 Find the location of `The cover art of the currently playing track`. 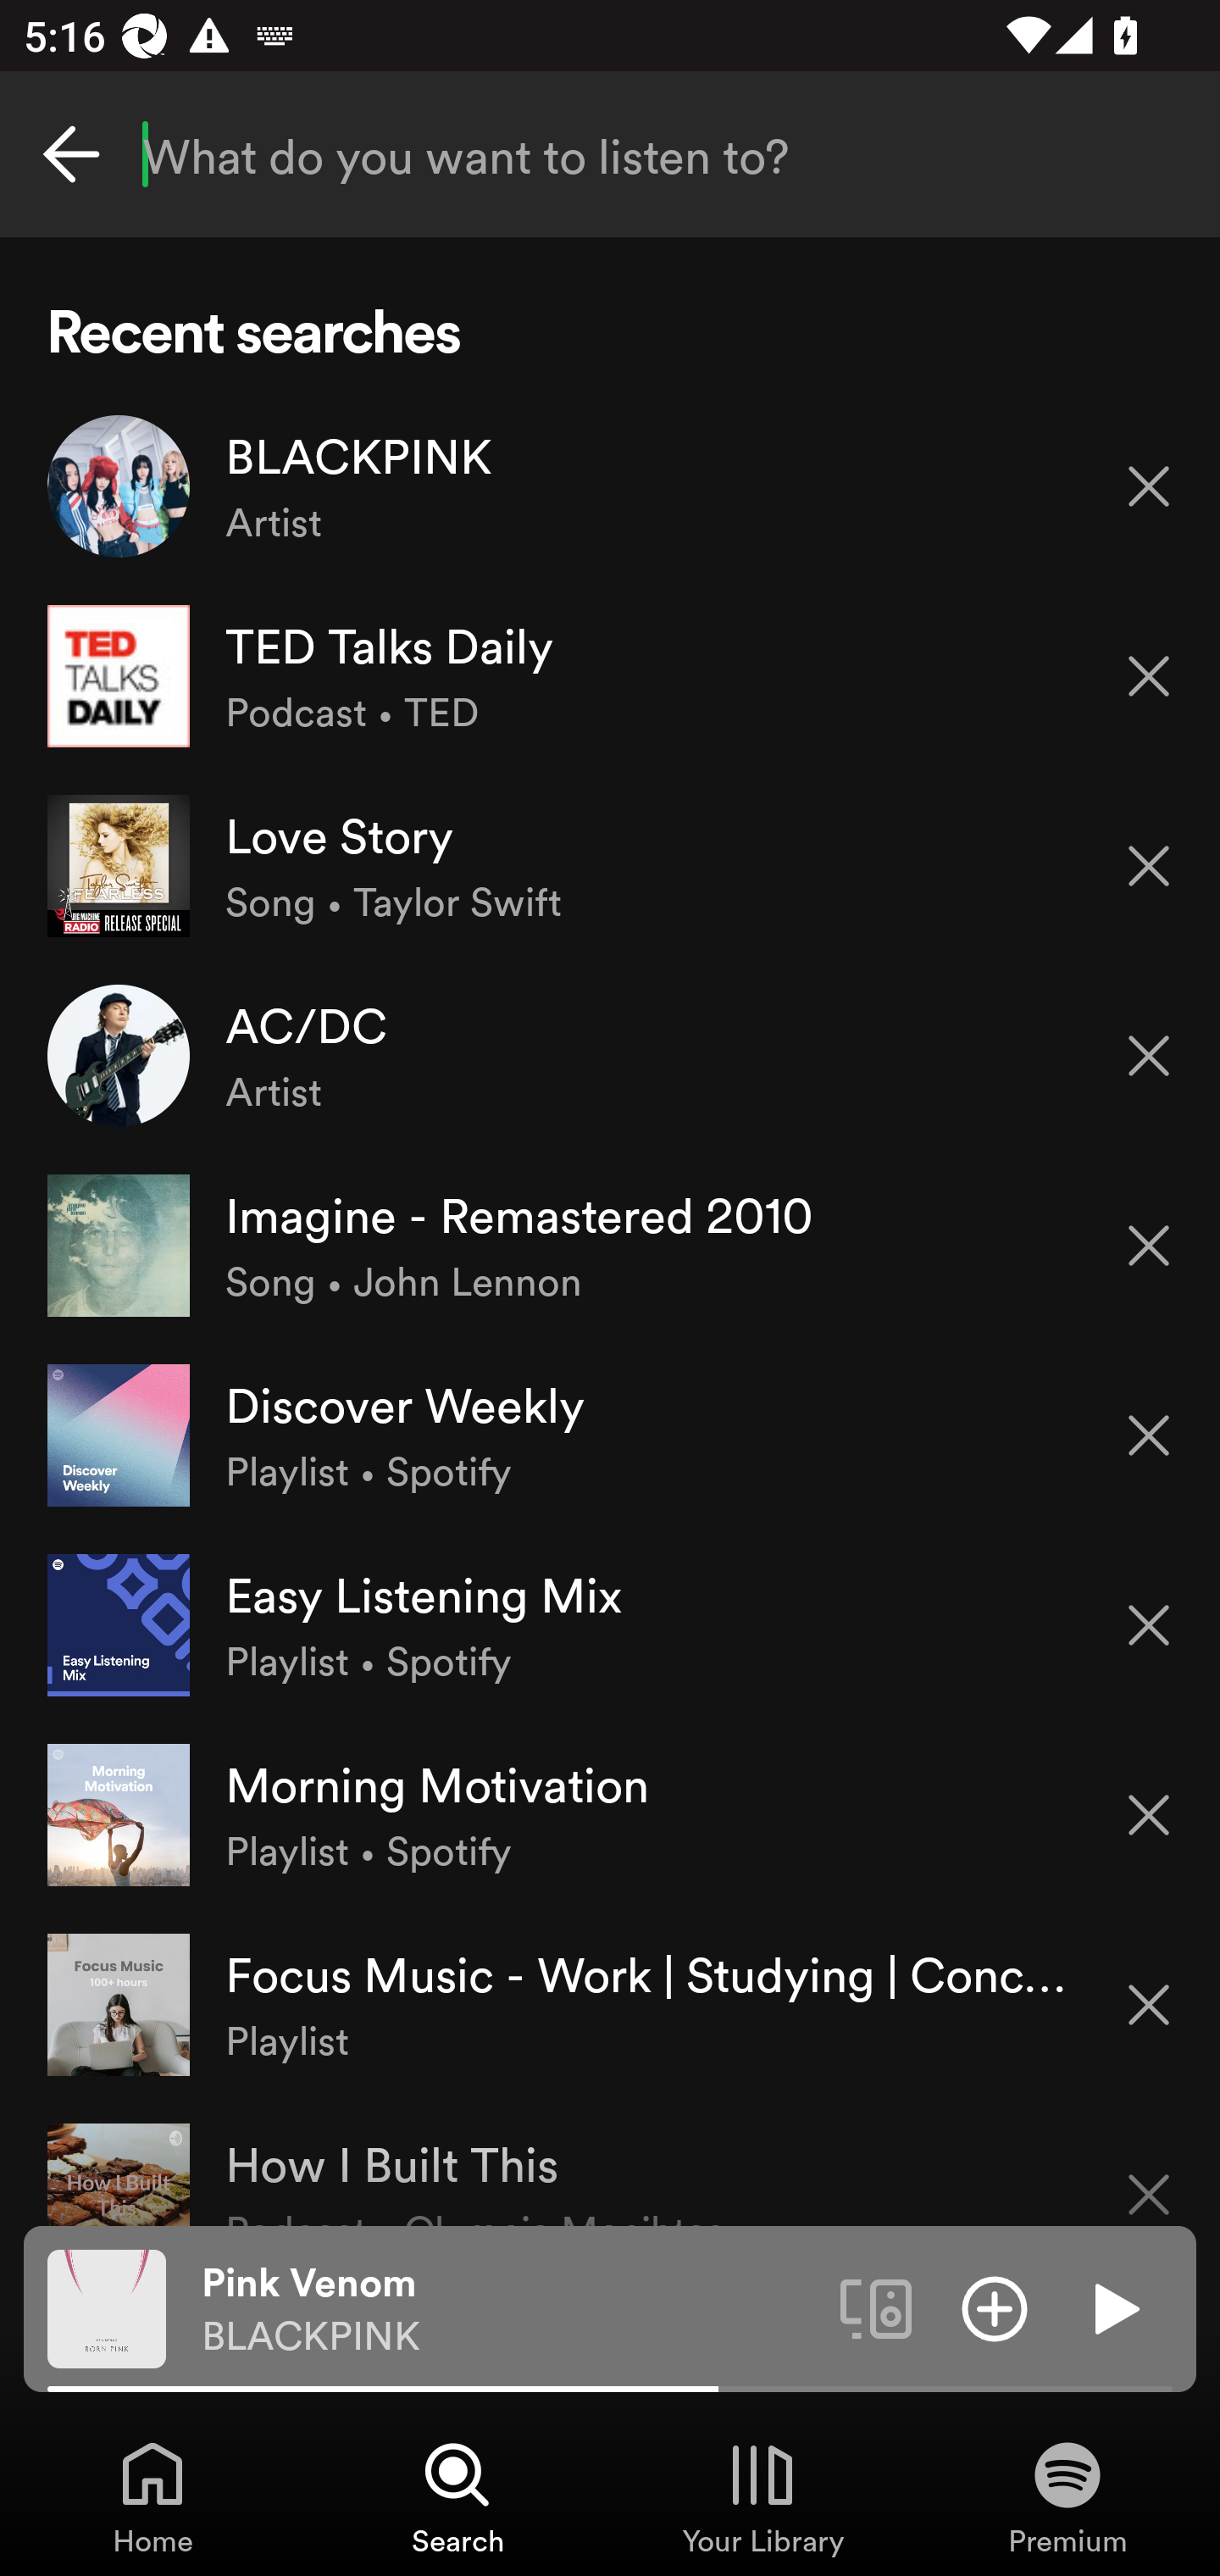

The cover art of the currently playing track is located at coordinates (107, 2307).